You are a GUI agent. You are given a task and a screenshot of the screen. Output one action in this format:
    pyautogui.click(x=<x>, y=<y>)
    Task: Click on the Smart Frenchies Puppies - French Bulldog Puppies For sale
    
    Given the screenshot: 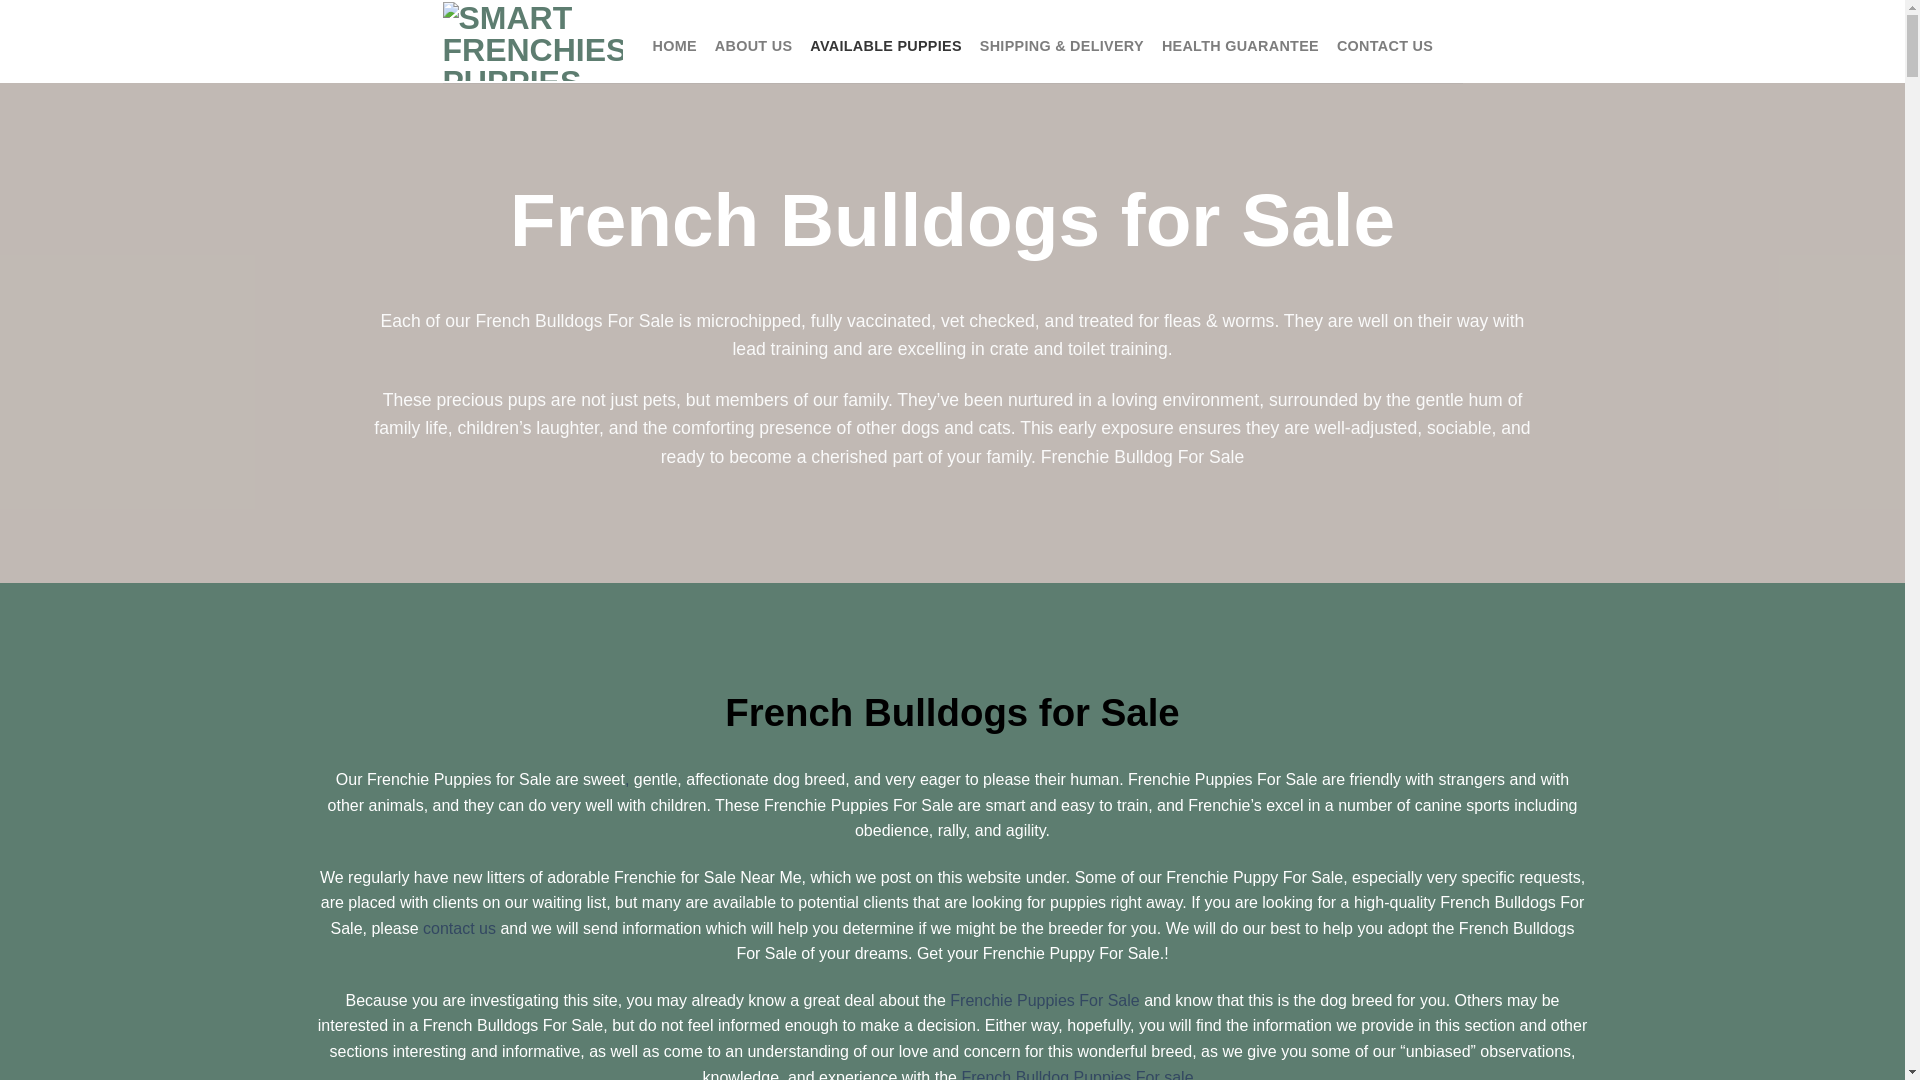 What is the action you would take?
    pyautogui.click(x=532, y=42)
    